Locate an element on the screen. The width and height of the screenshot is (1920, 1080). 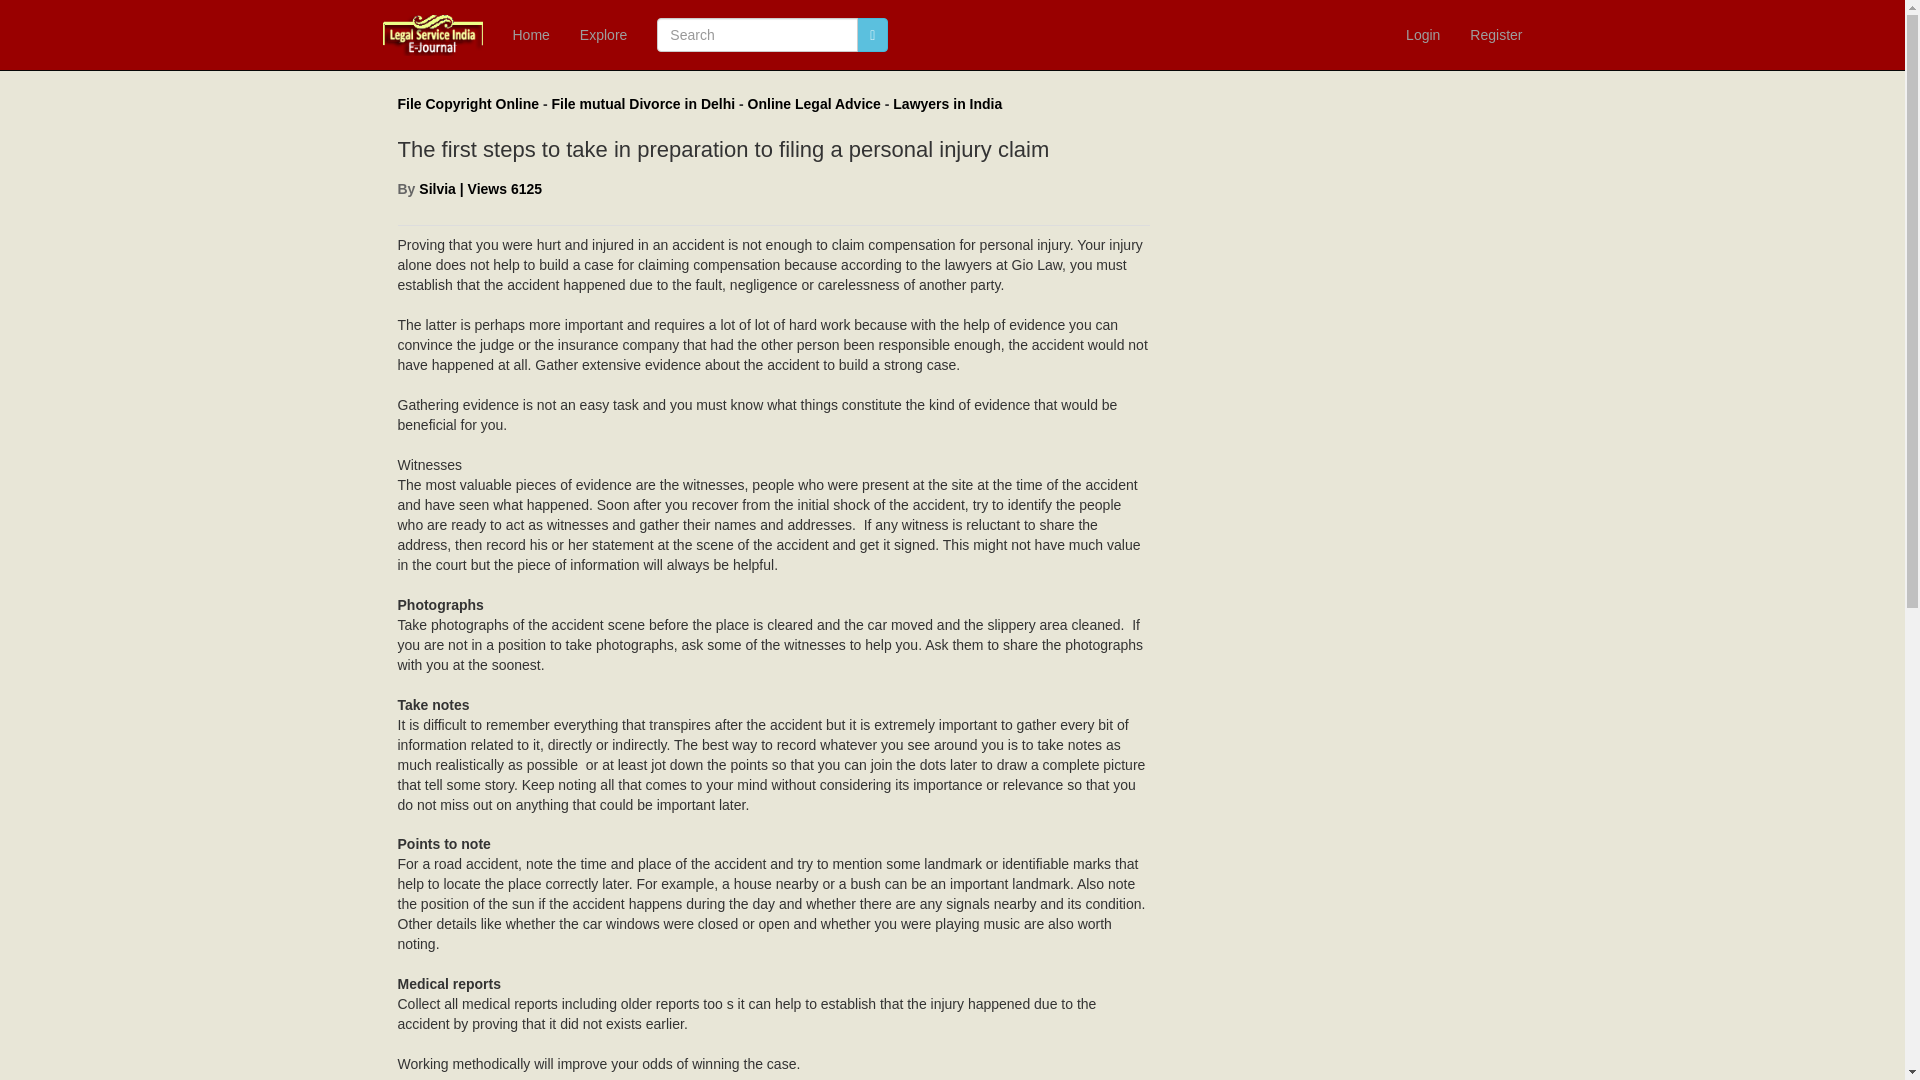
File Copyright Online is located at coordinates (468, 104).